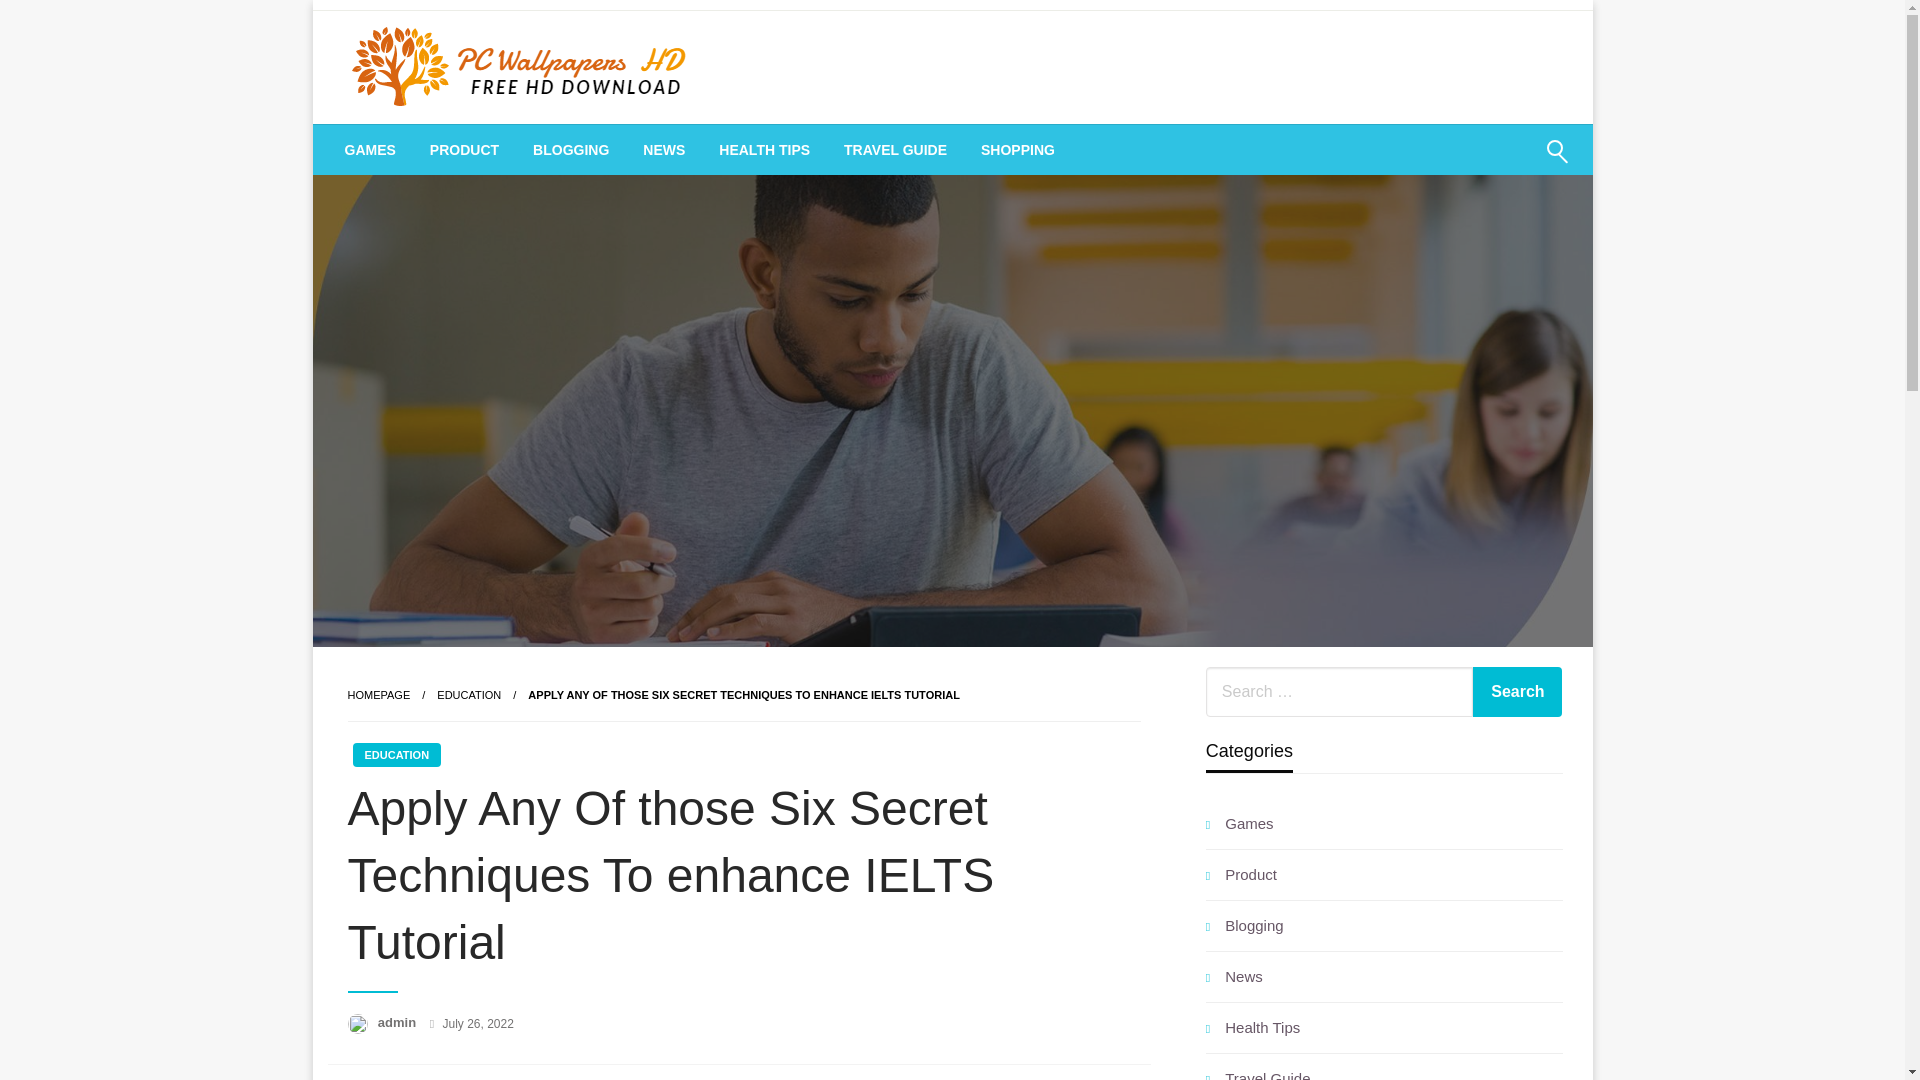 The width and height of the screenshot is (1920, 1080). Describe the element at coordinates (469, 694) in the screenshot. I see `EDUCATION` at that location.